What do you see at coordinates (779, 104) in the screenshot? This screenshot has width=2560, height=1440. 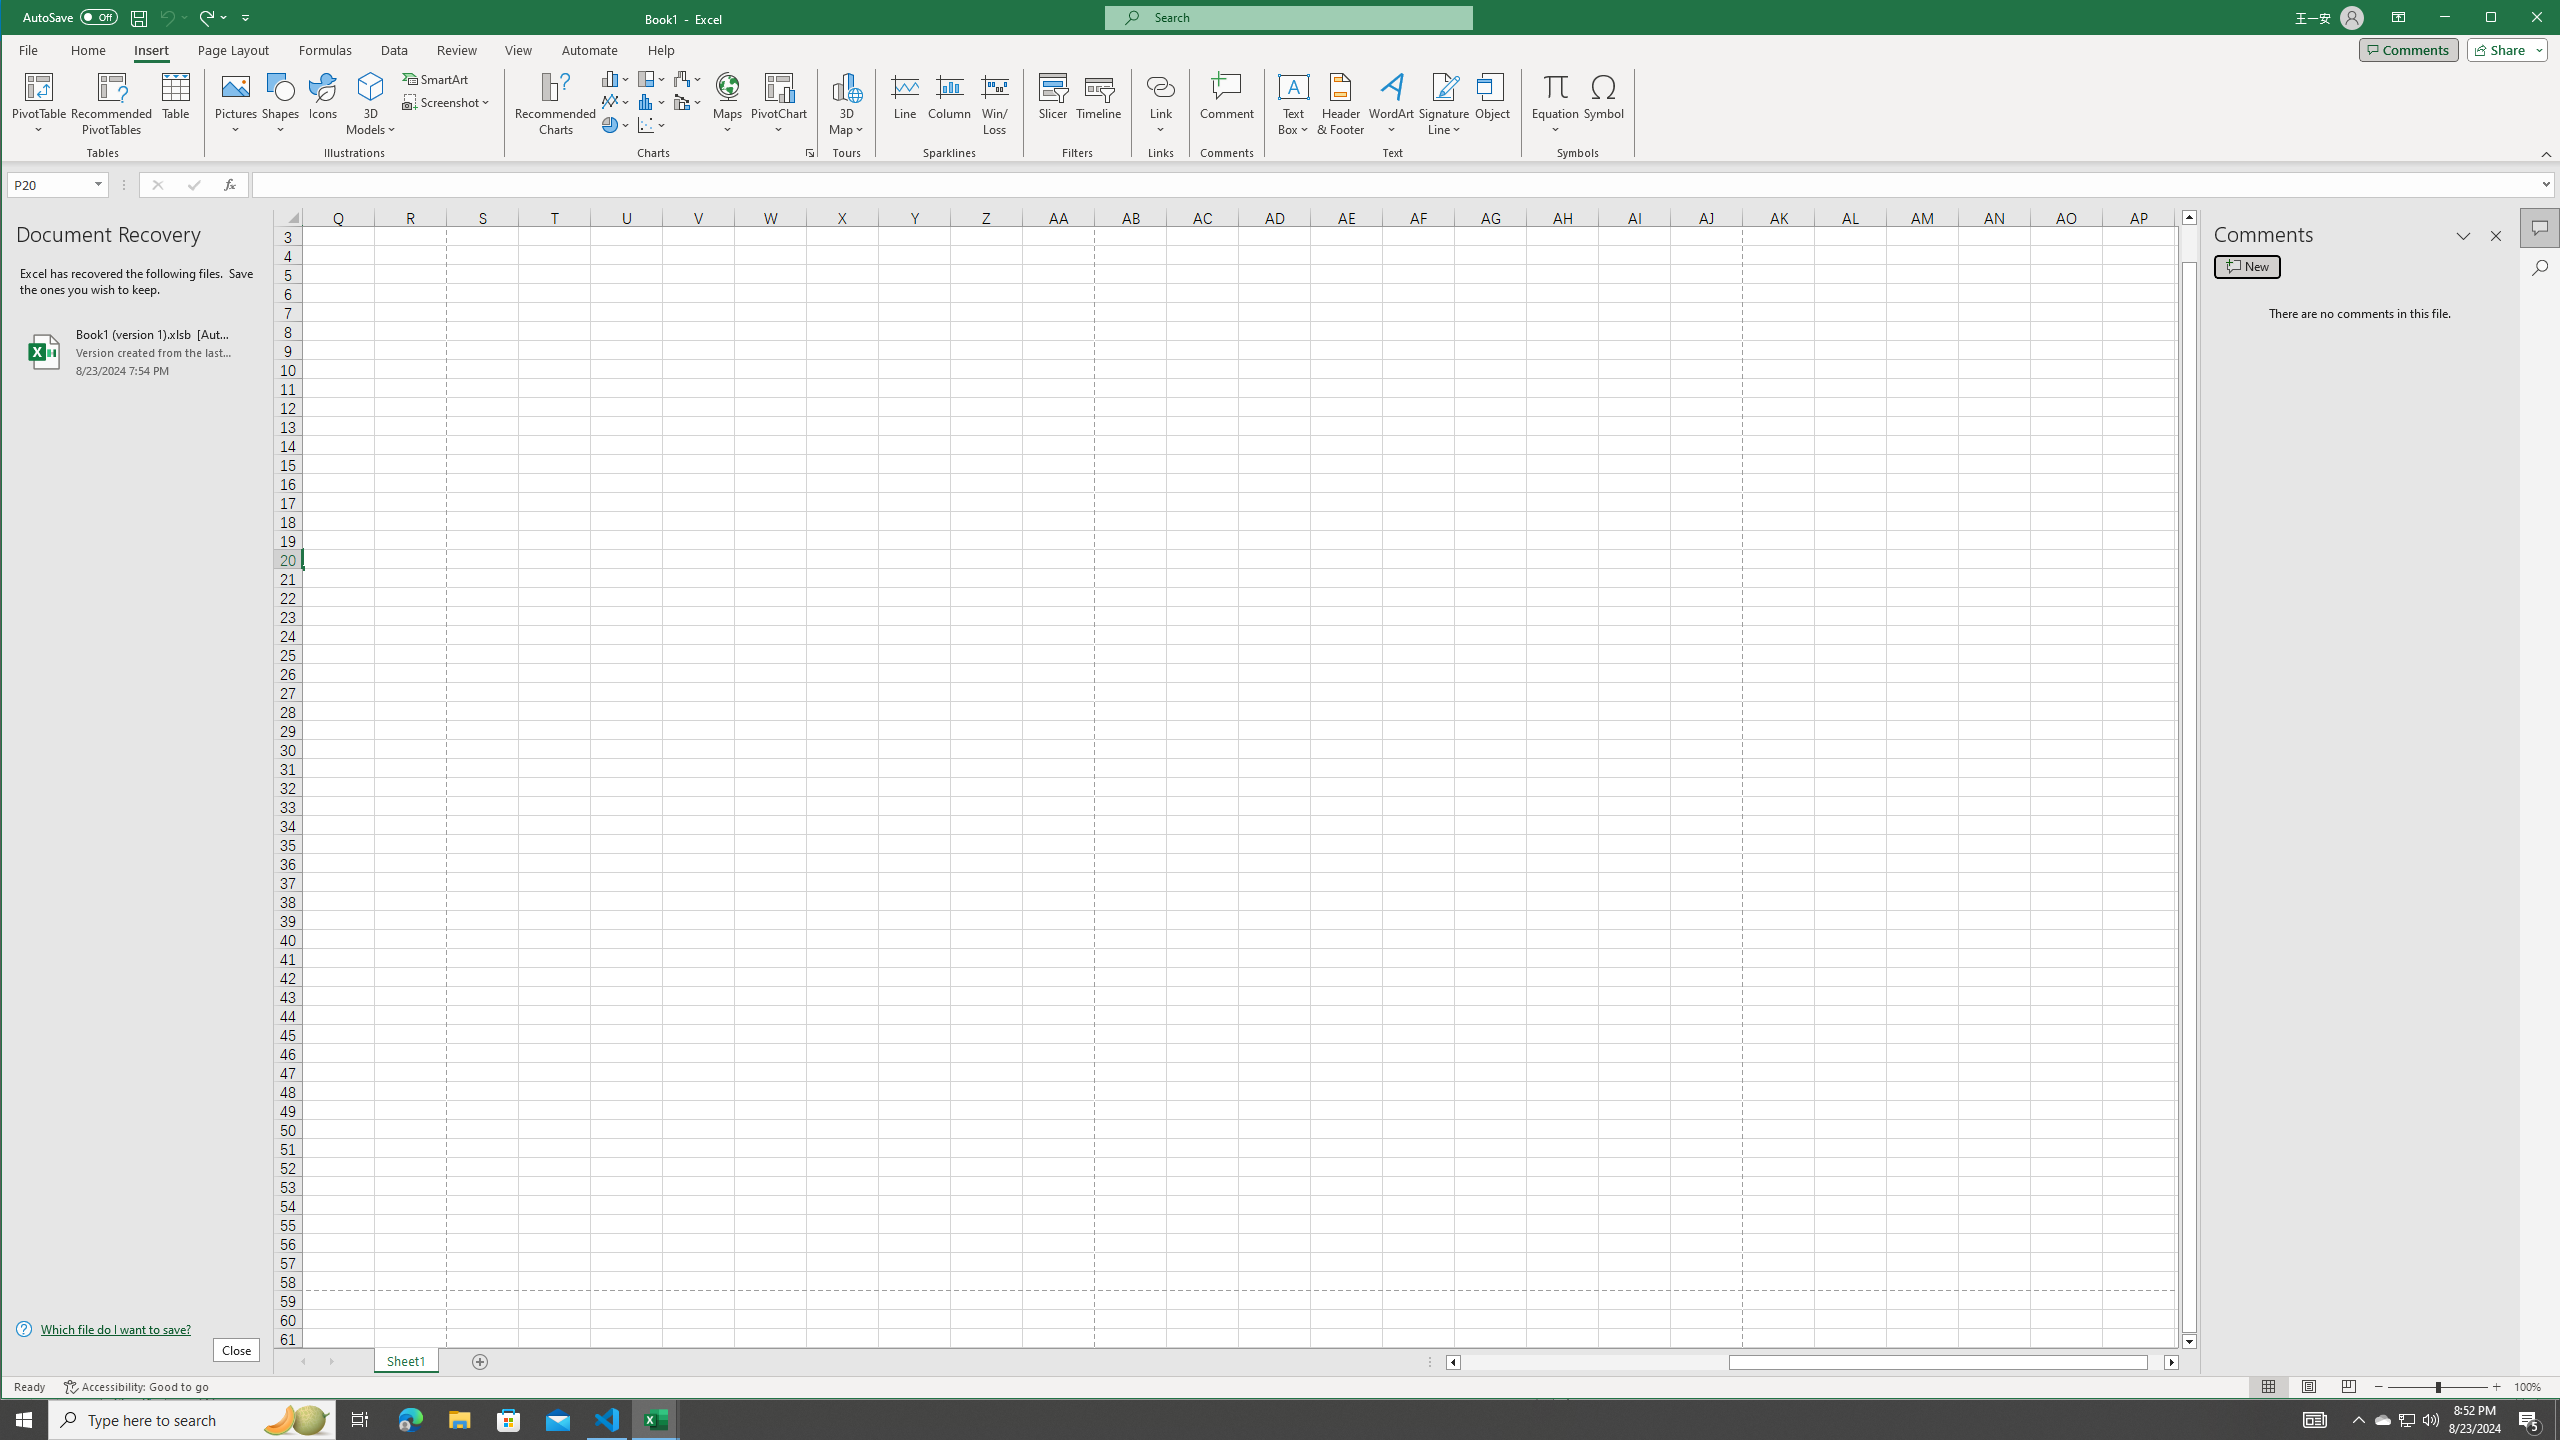 I see `PivotChart` at bounding box center [779, 104].